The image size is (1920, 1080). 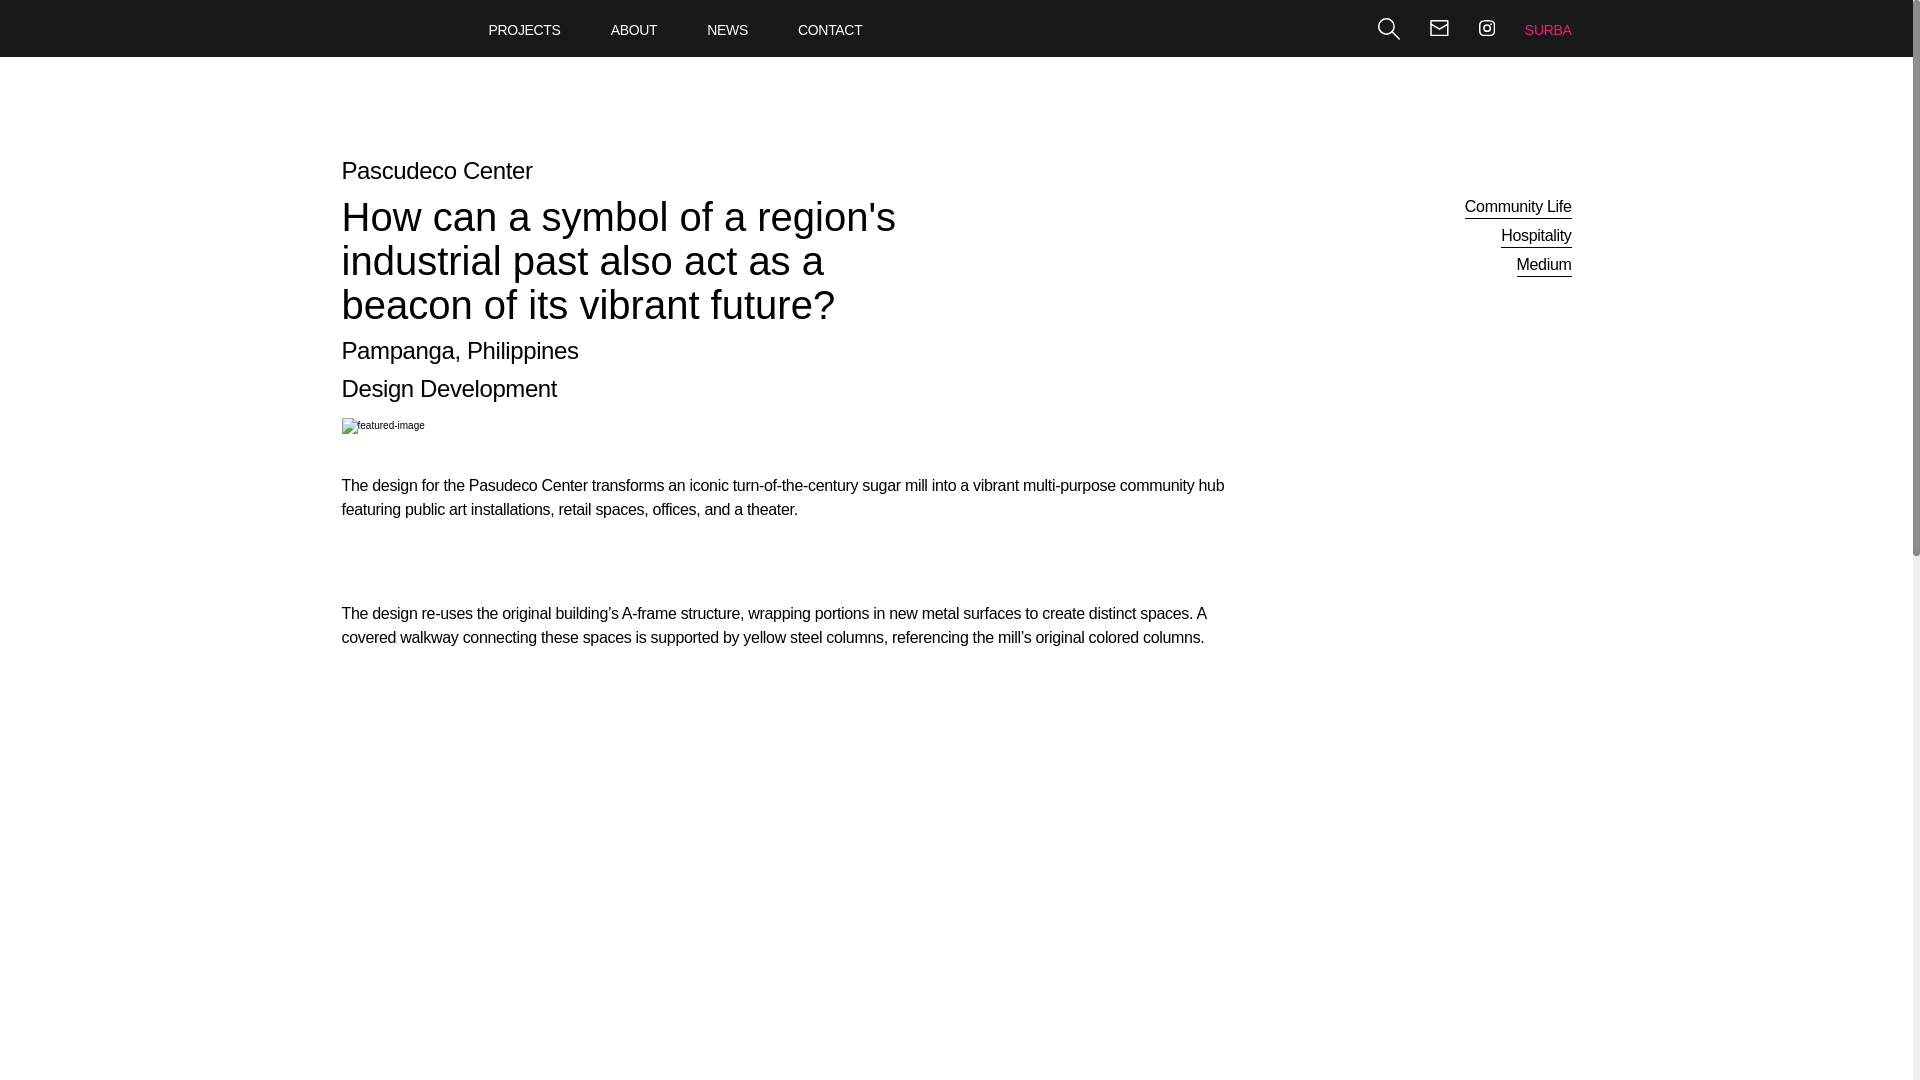 What do you see at coordinates (830, 30) in the screenshot?
I see `CONTACT` at bounding box center [830, 30].